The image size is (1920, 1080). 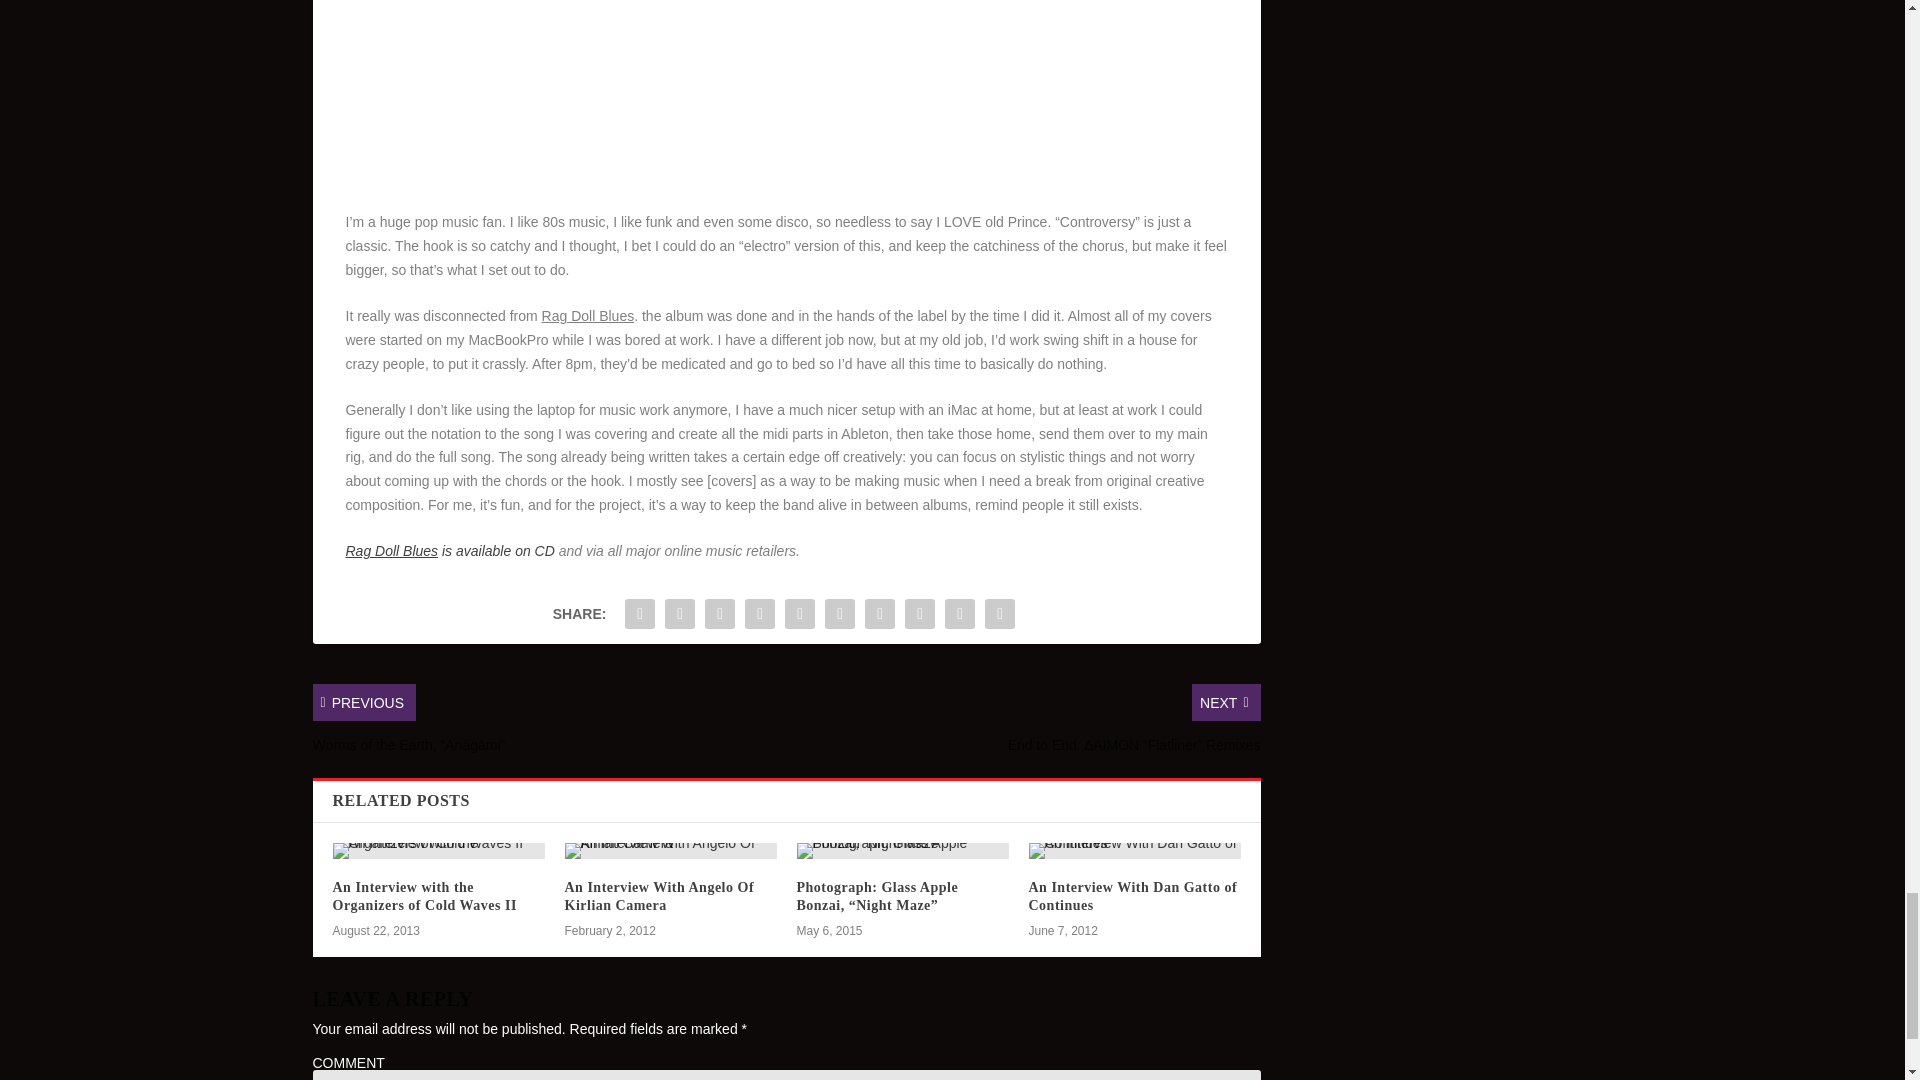 I want to click on An Interview With Angelo Of Kirlian Camera, so click(x=670, y=850).